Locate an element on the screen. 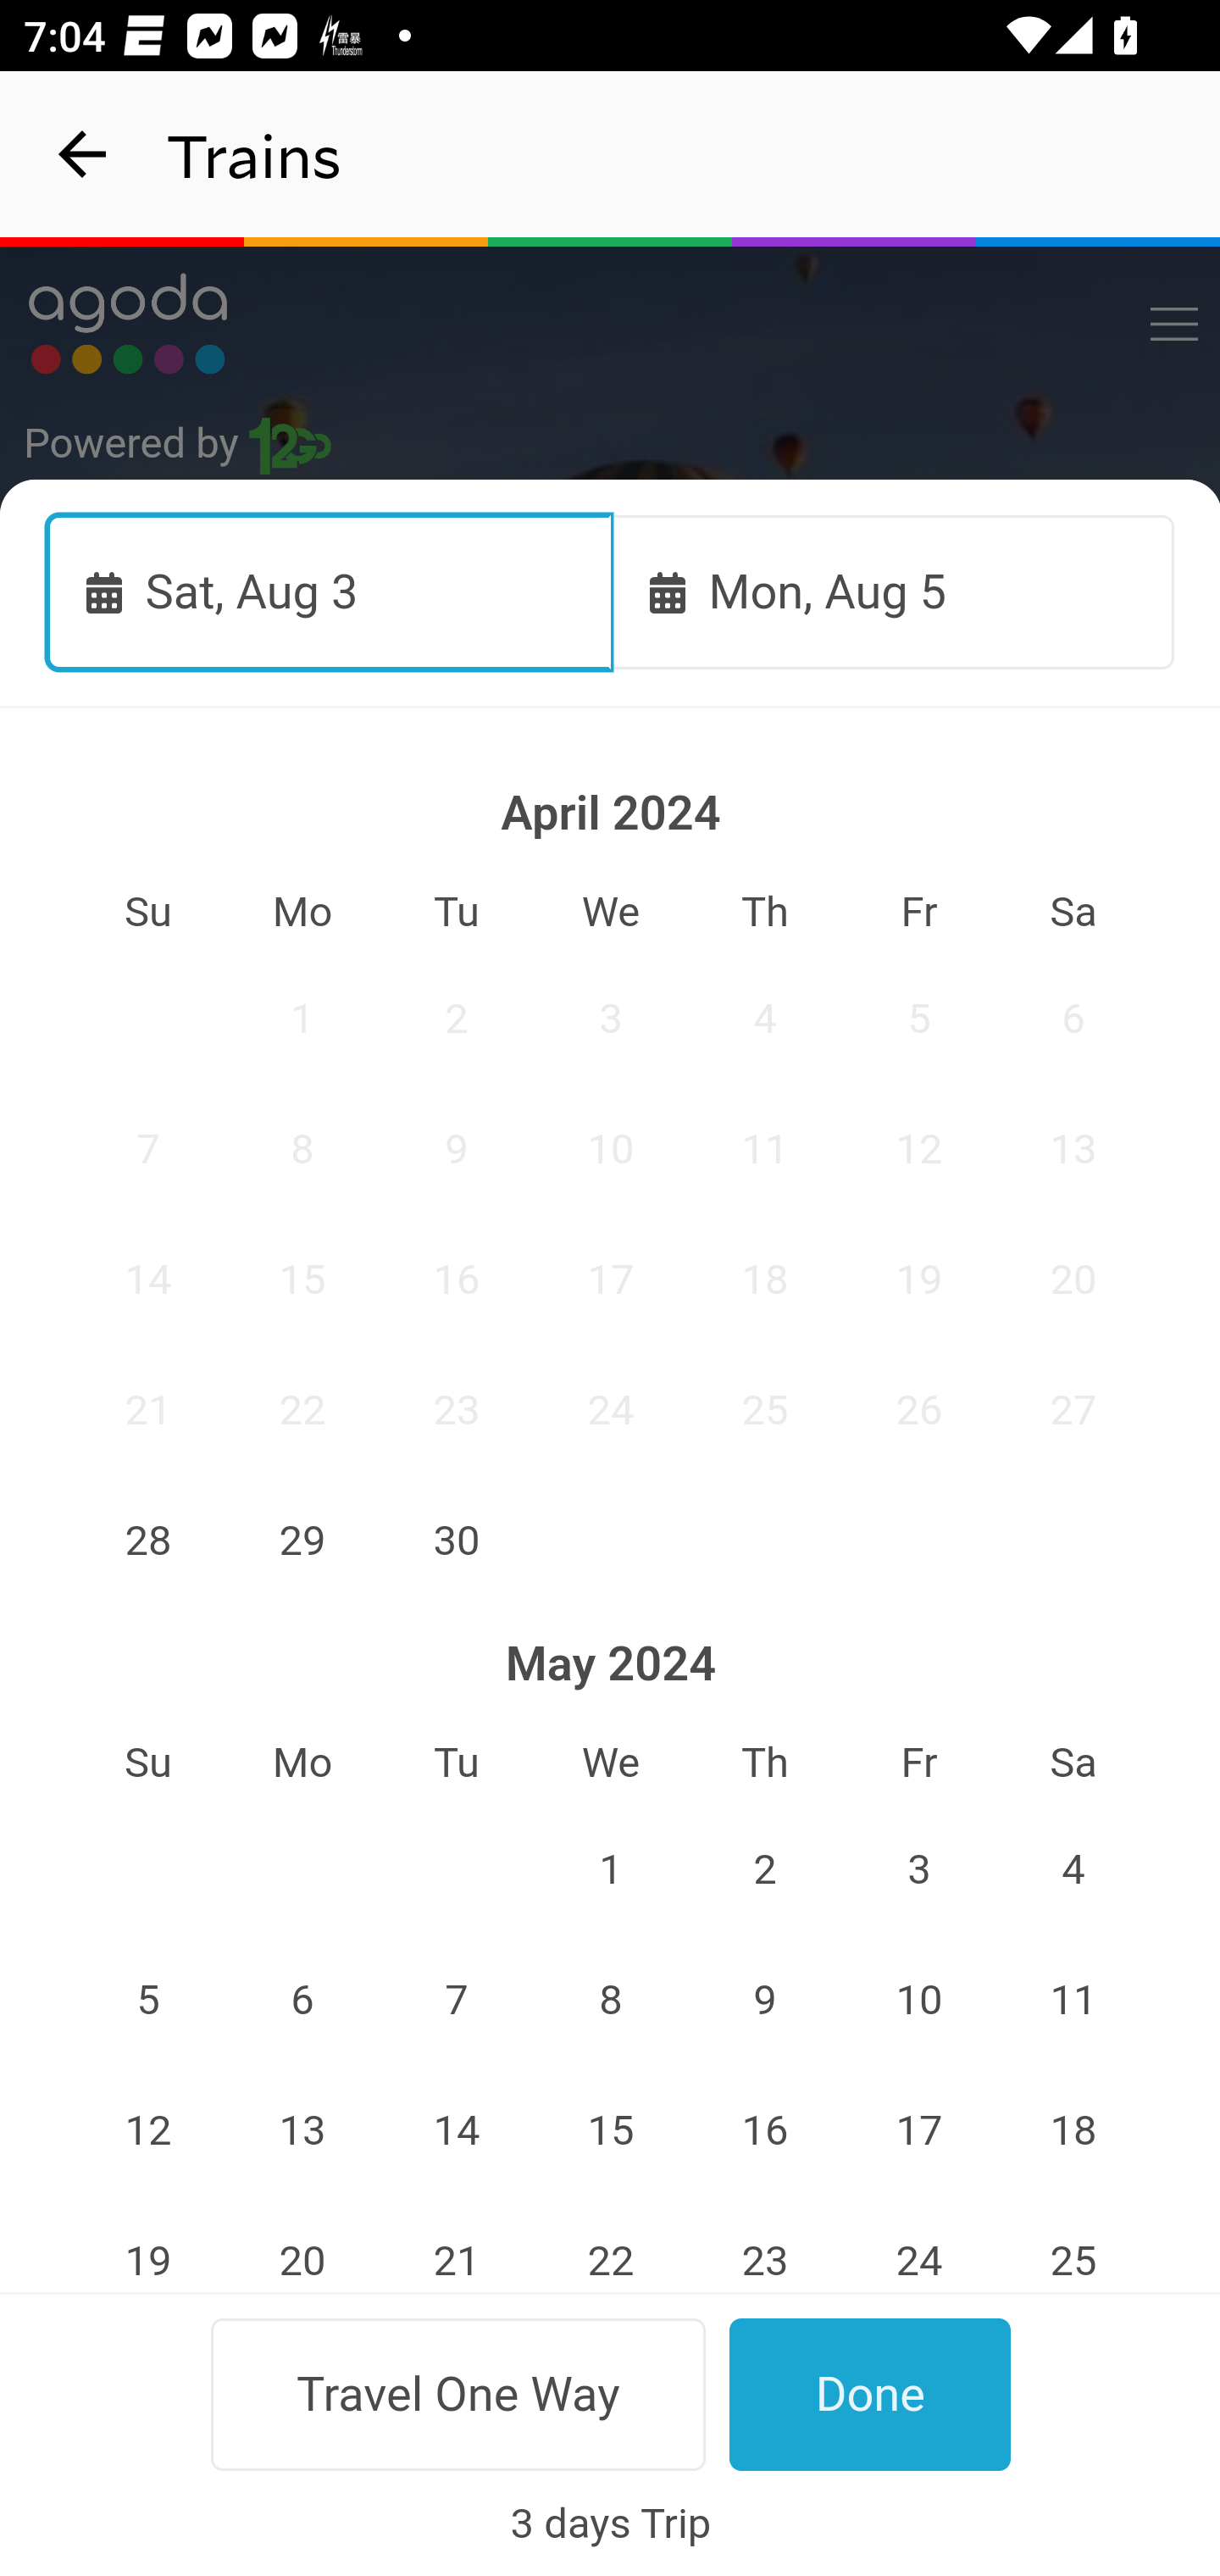 This screenshot has height=2576, width=1220. 17 is located at coordinates (918, 2130).